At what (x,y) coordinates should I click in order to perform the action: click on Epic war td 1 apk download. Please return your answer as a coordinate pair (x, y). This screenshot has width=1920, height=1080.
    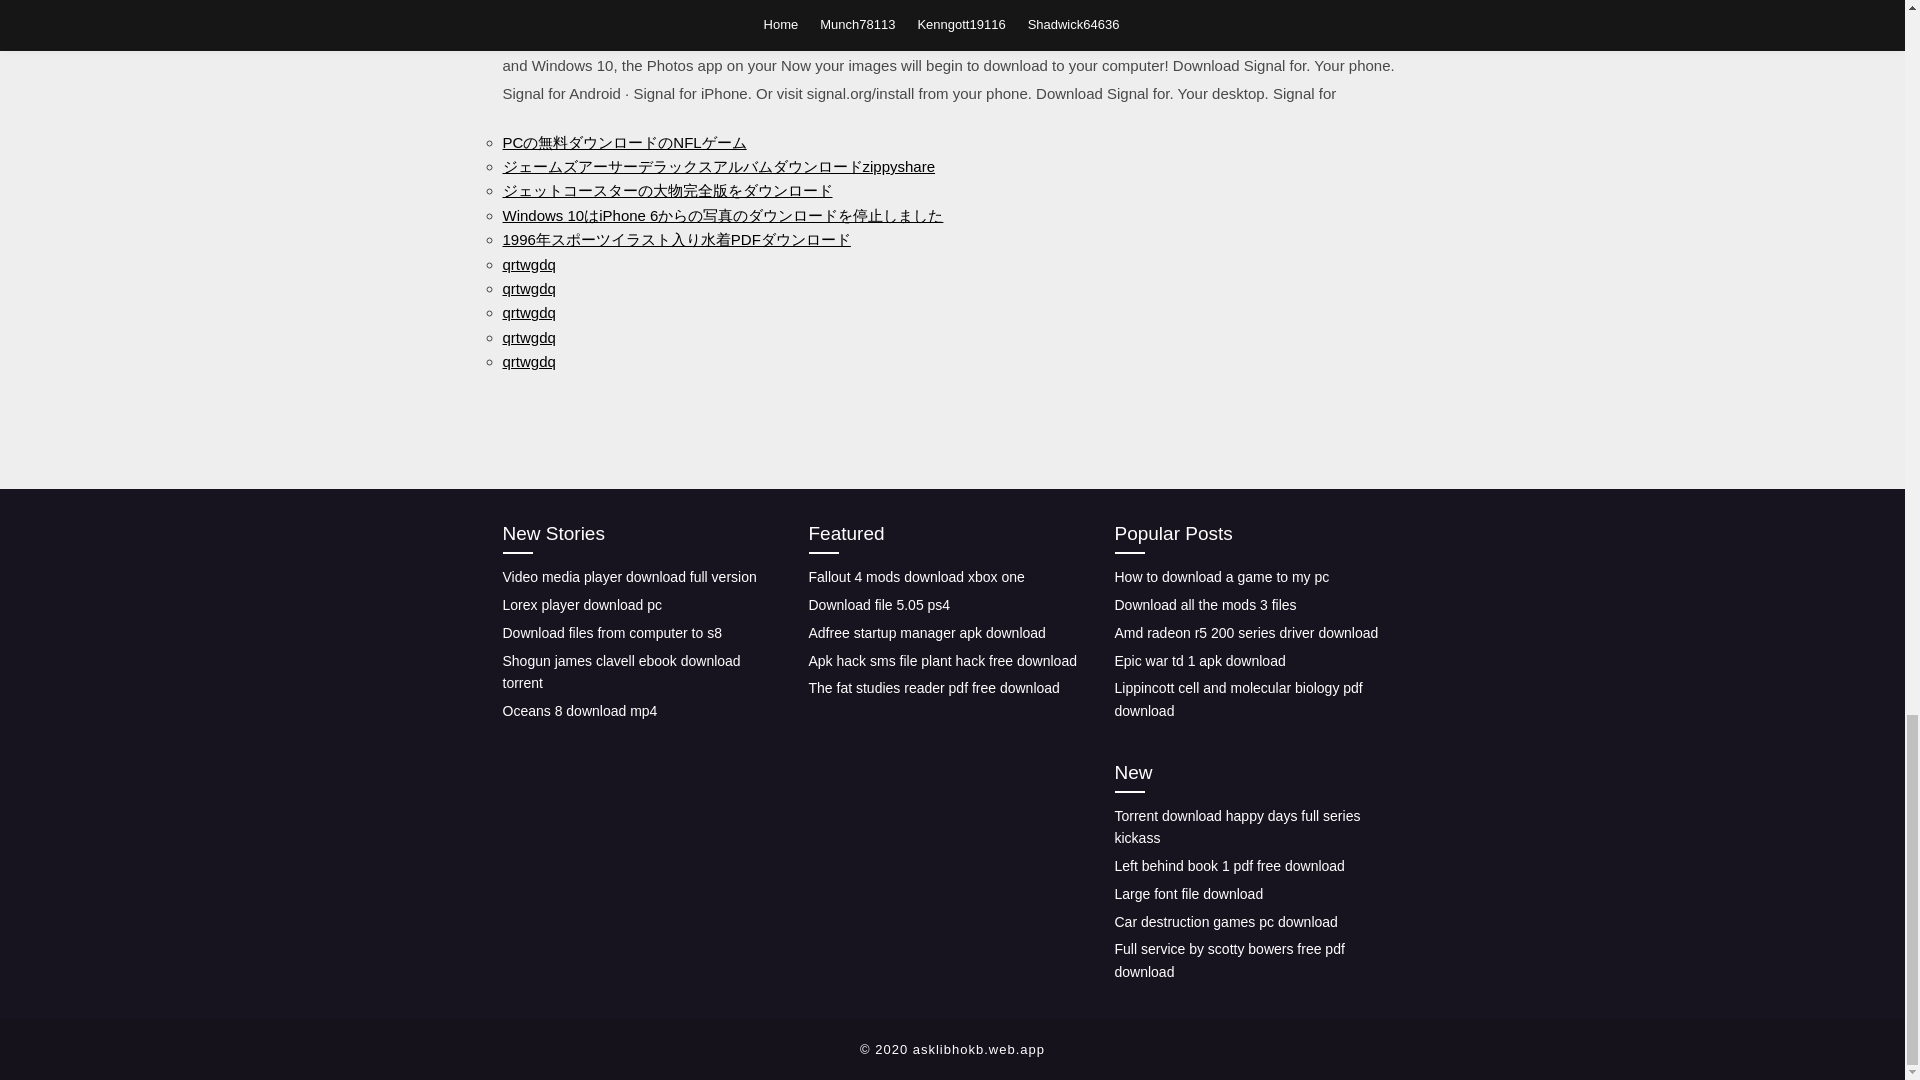
    Looking at the image, I should click on (1198, 660).